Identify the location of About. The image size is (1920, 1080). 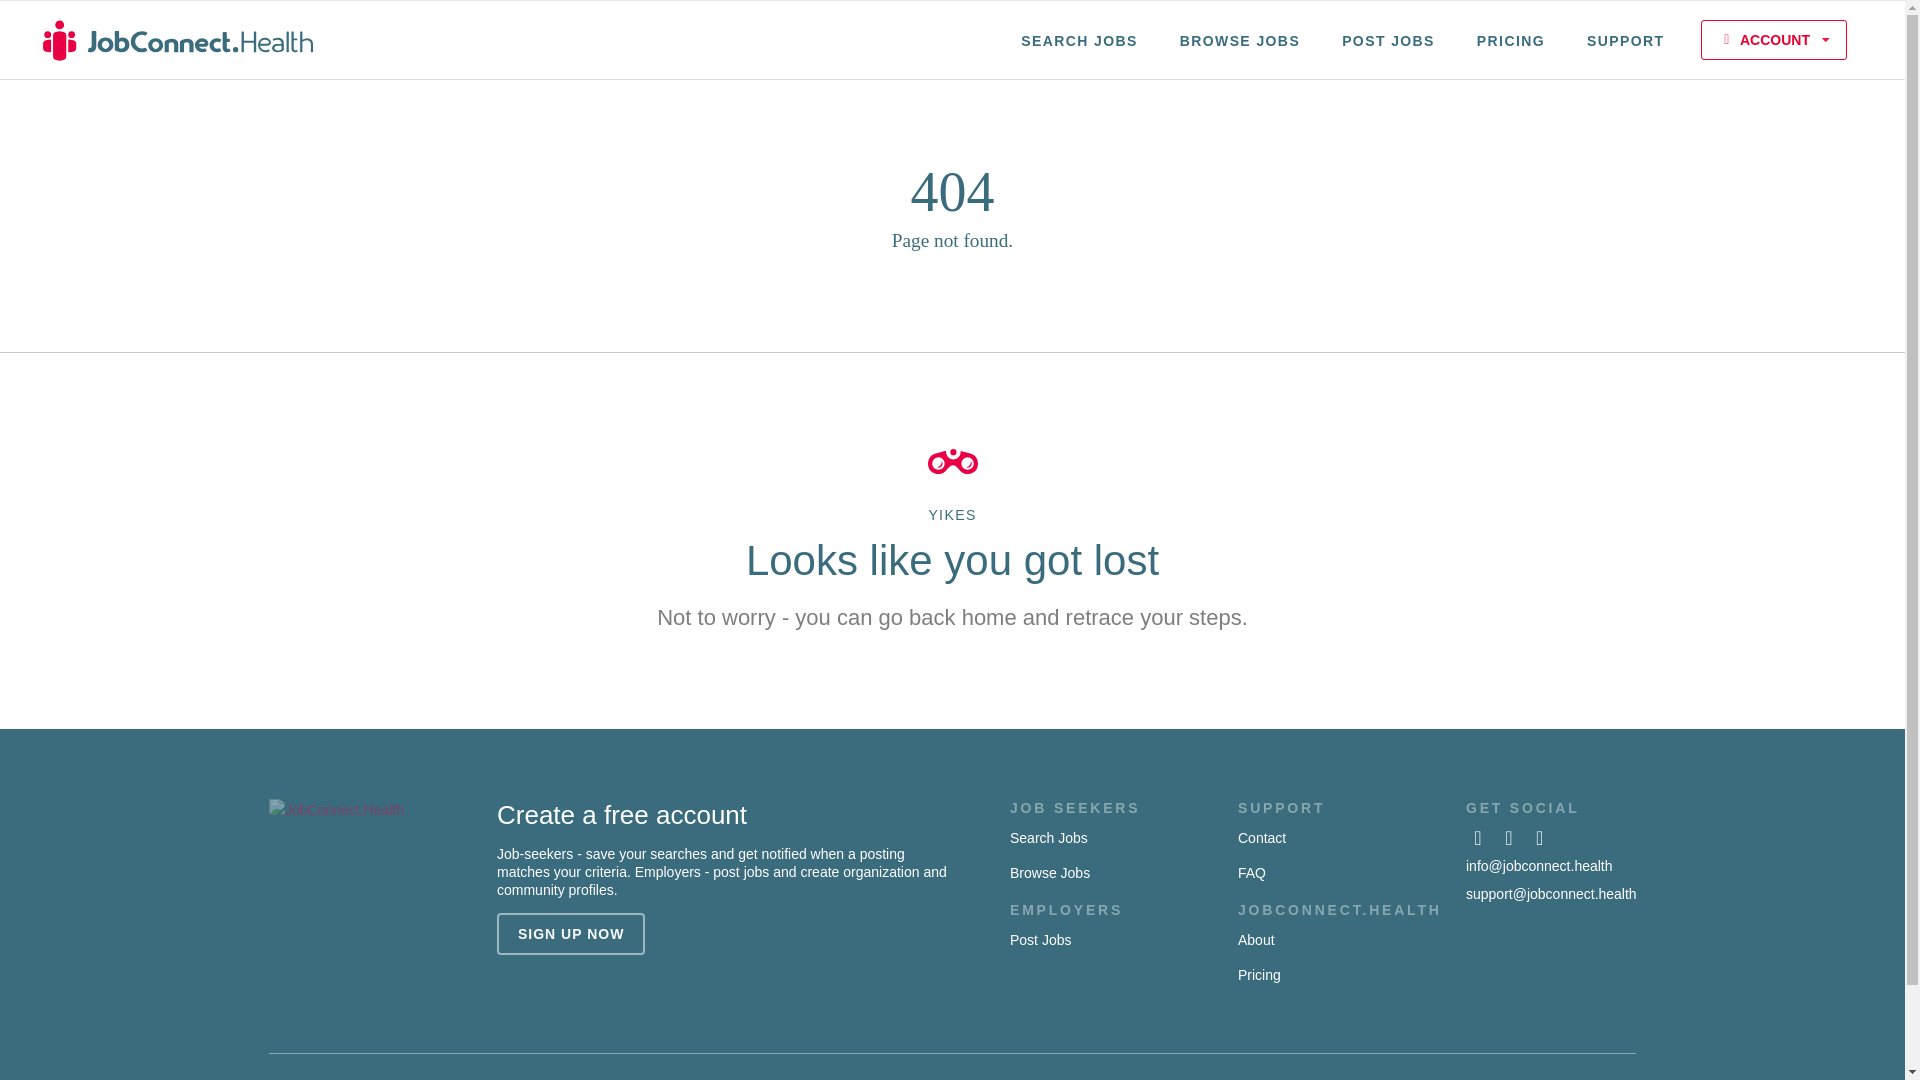
(1256, 940).